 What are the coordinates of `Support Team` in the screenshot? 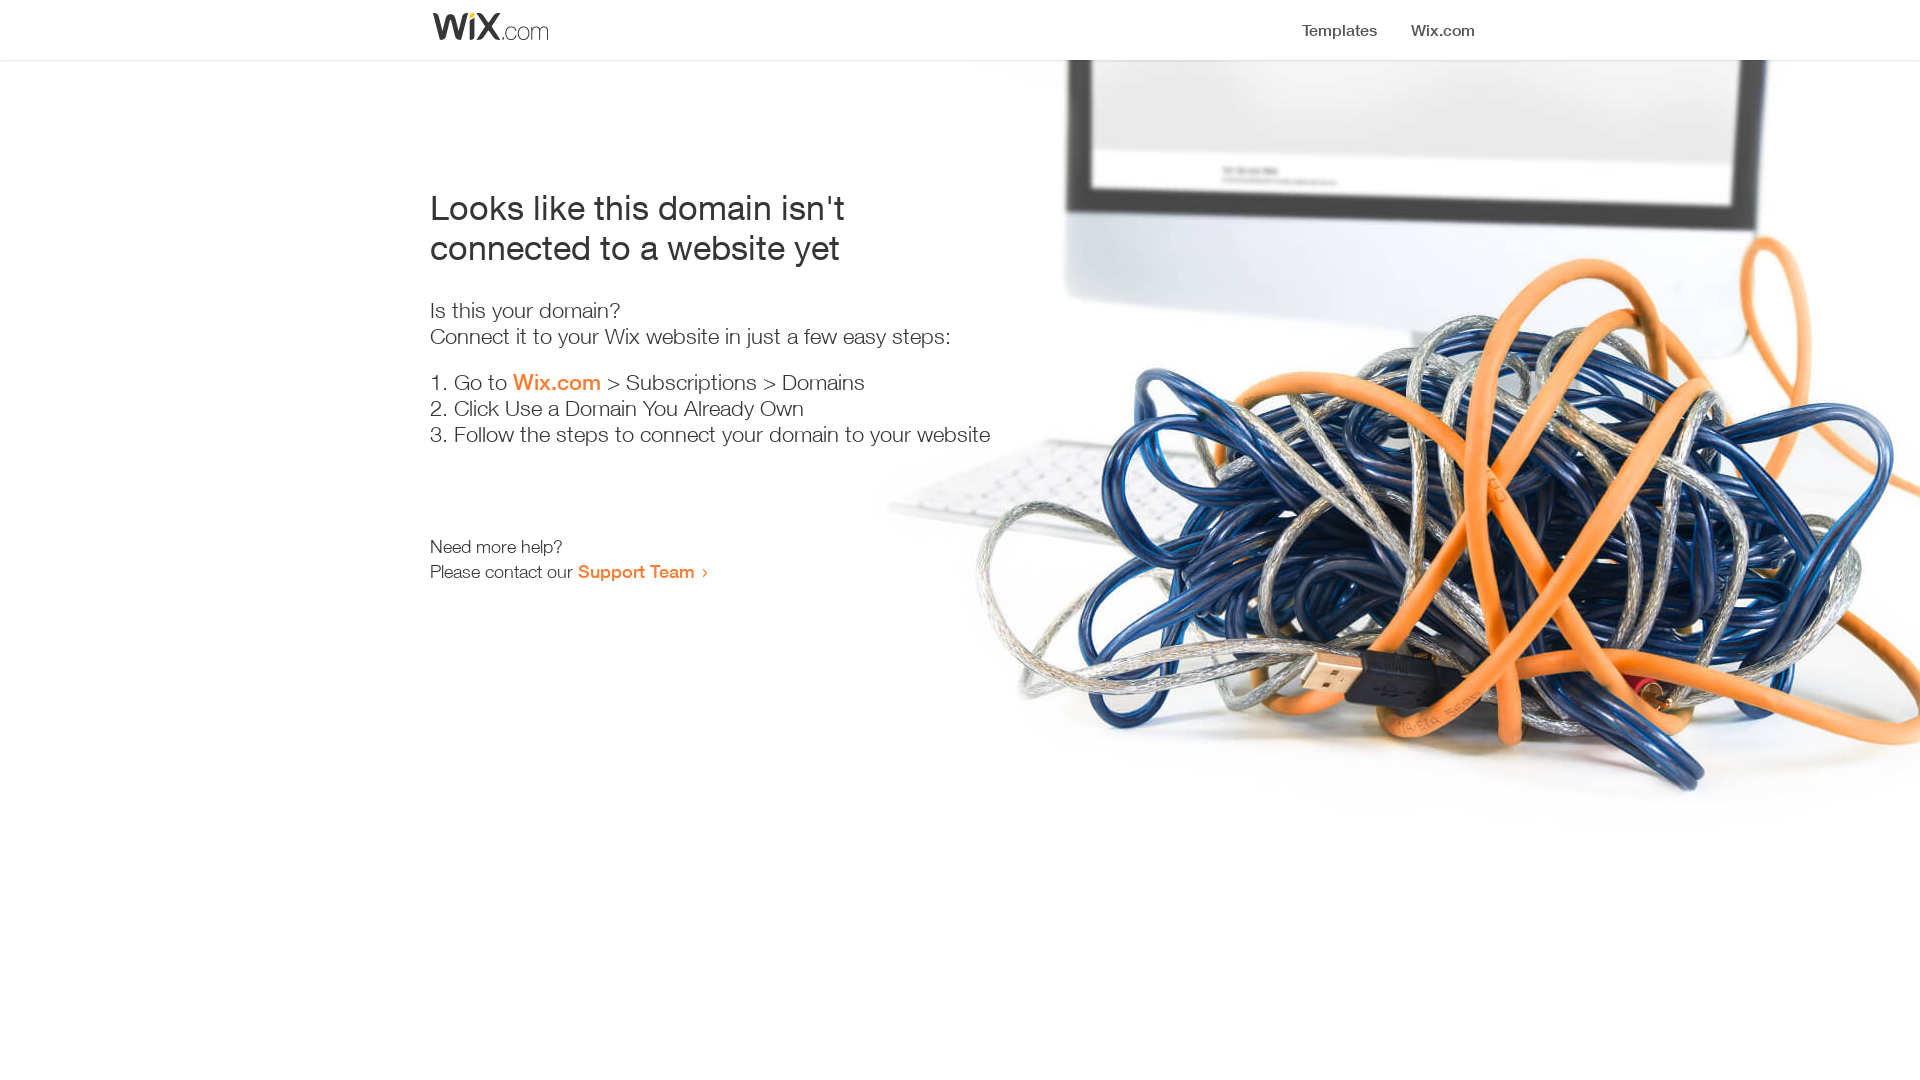 It's located at (636, 571).